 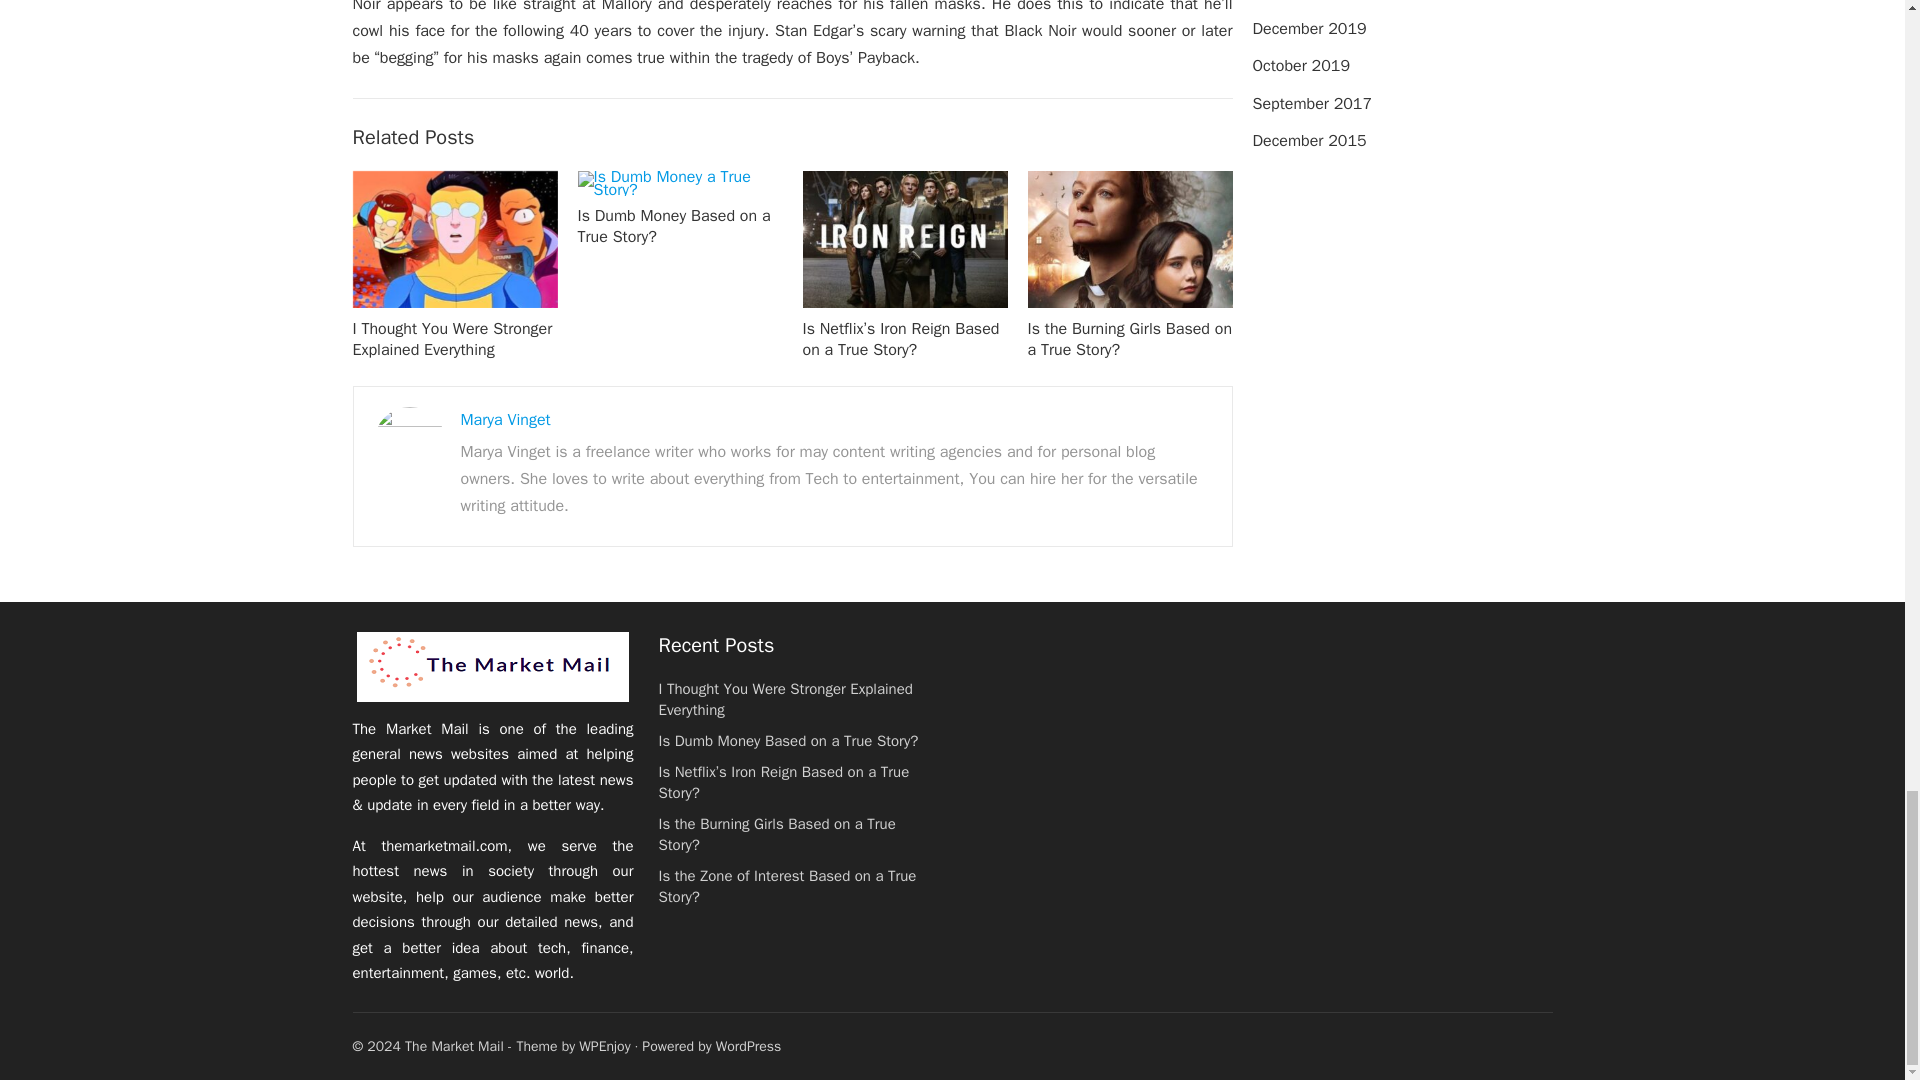 I want to click on I Thought You Were Stronger Explained Everything, so click(x=452, y=338).